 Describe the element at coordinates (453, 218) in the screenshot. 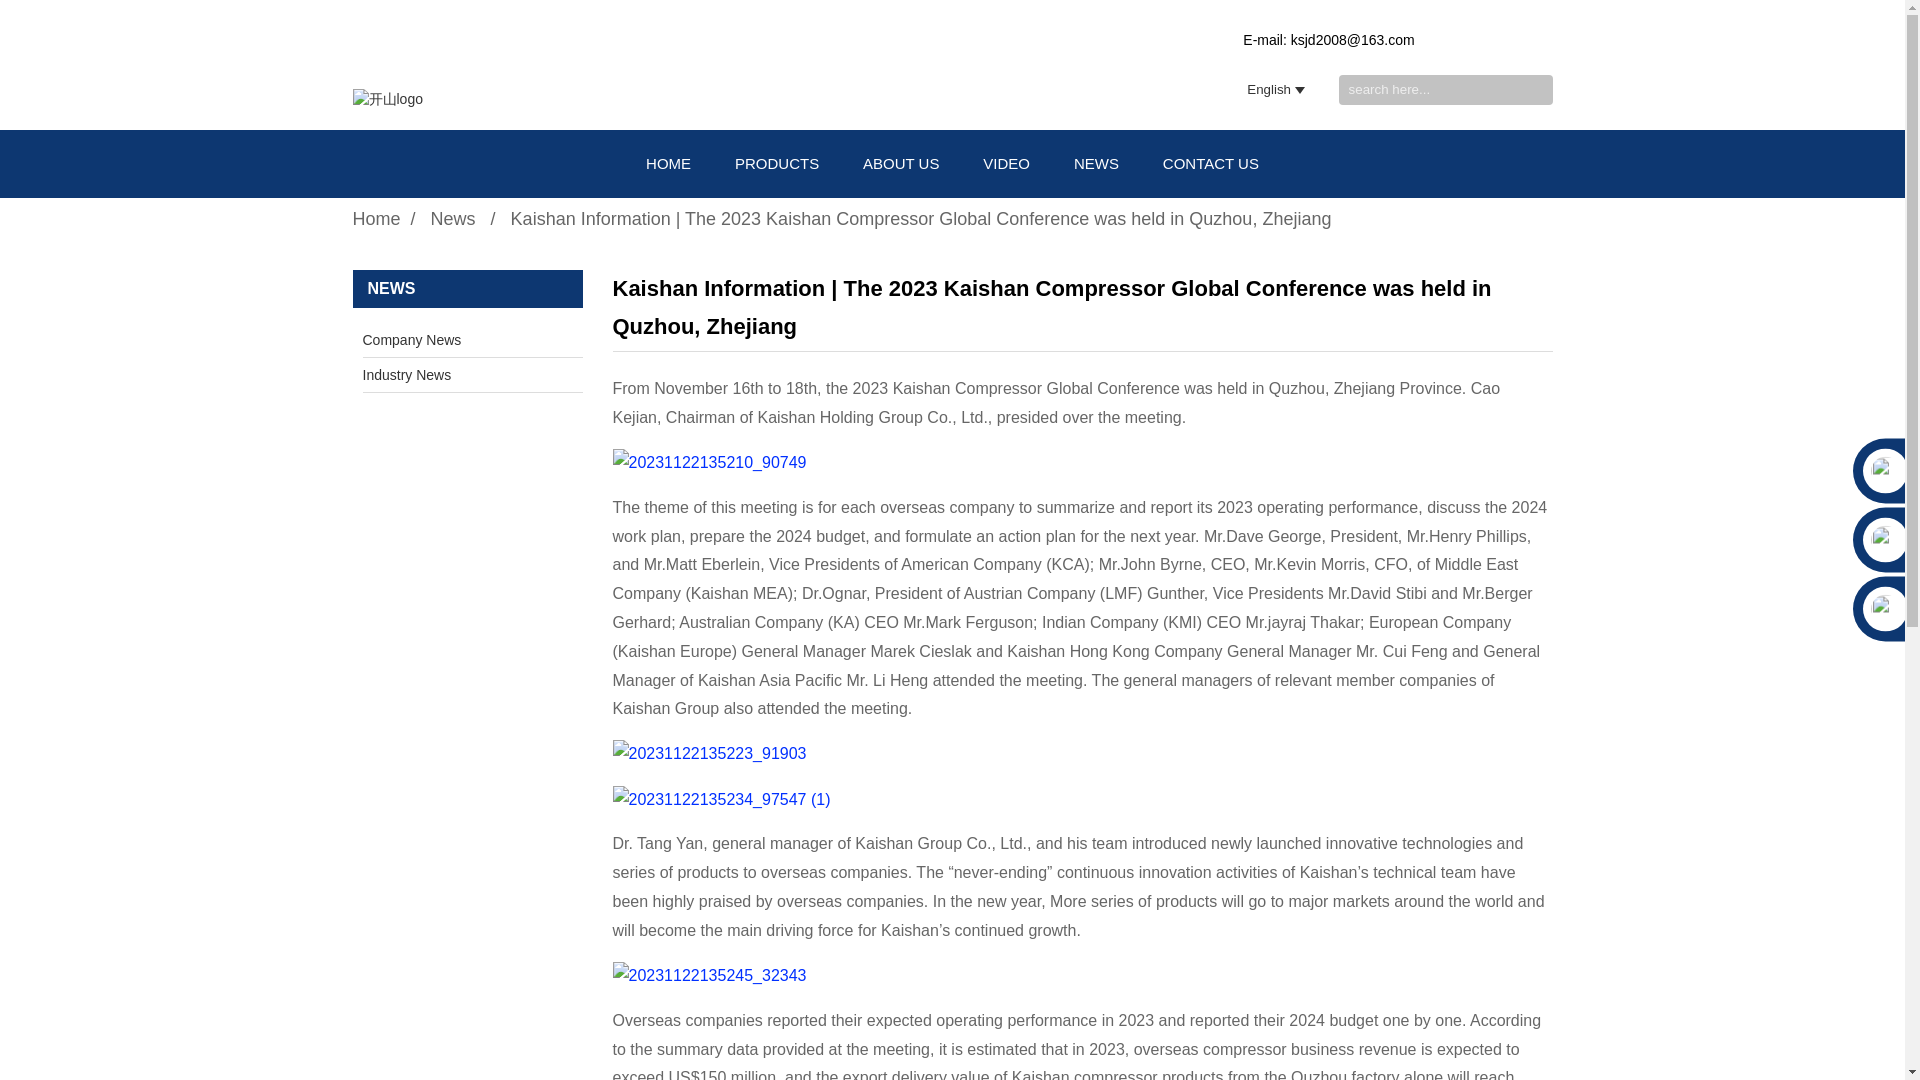

I see `News` at that location.